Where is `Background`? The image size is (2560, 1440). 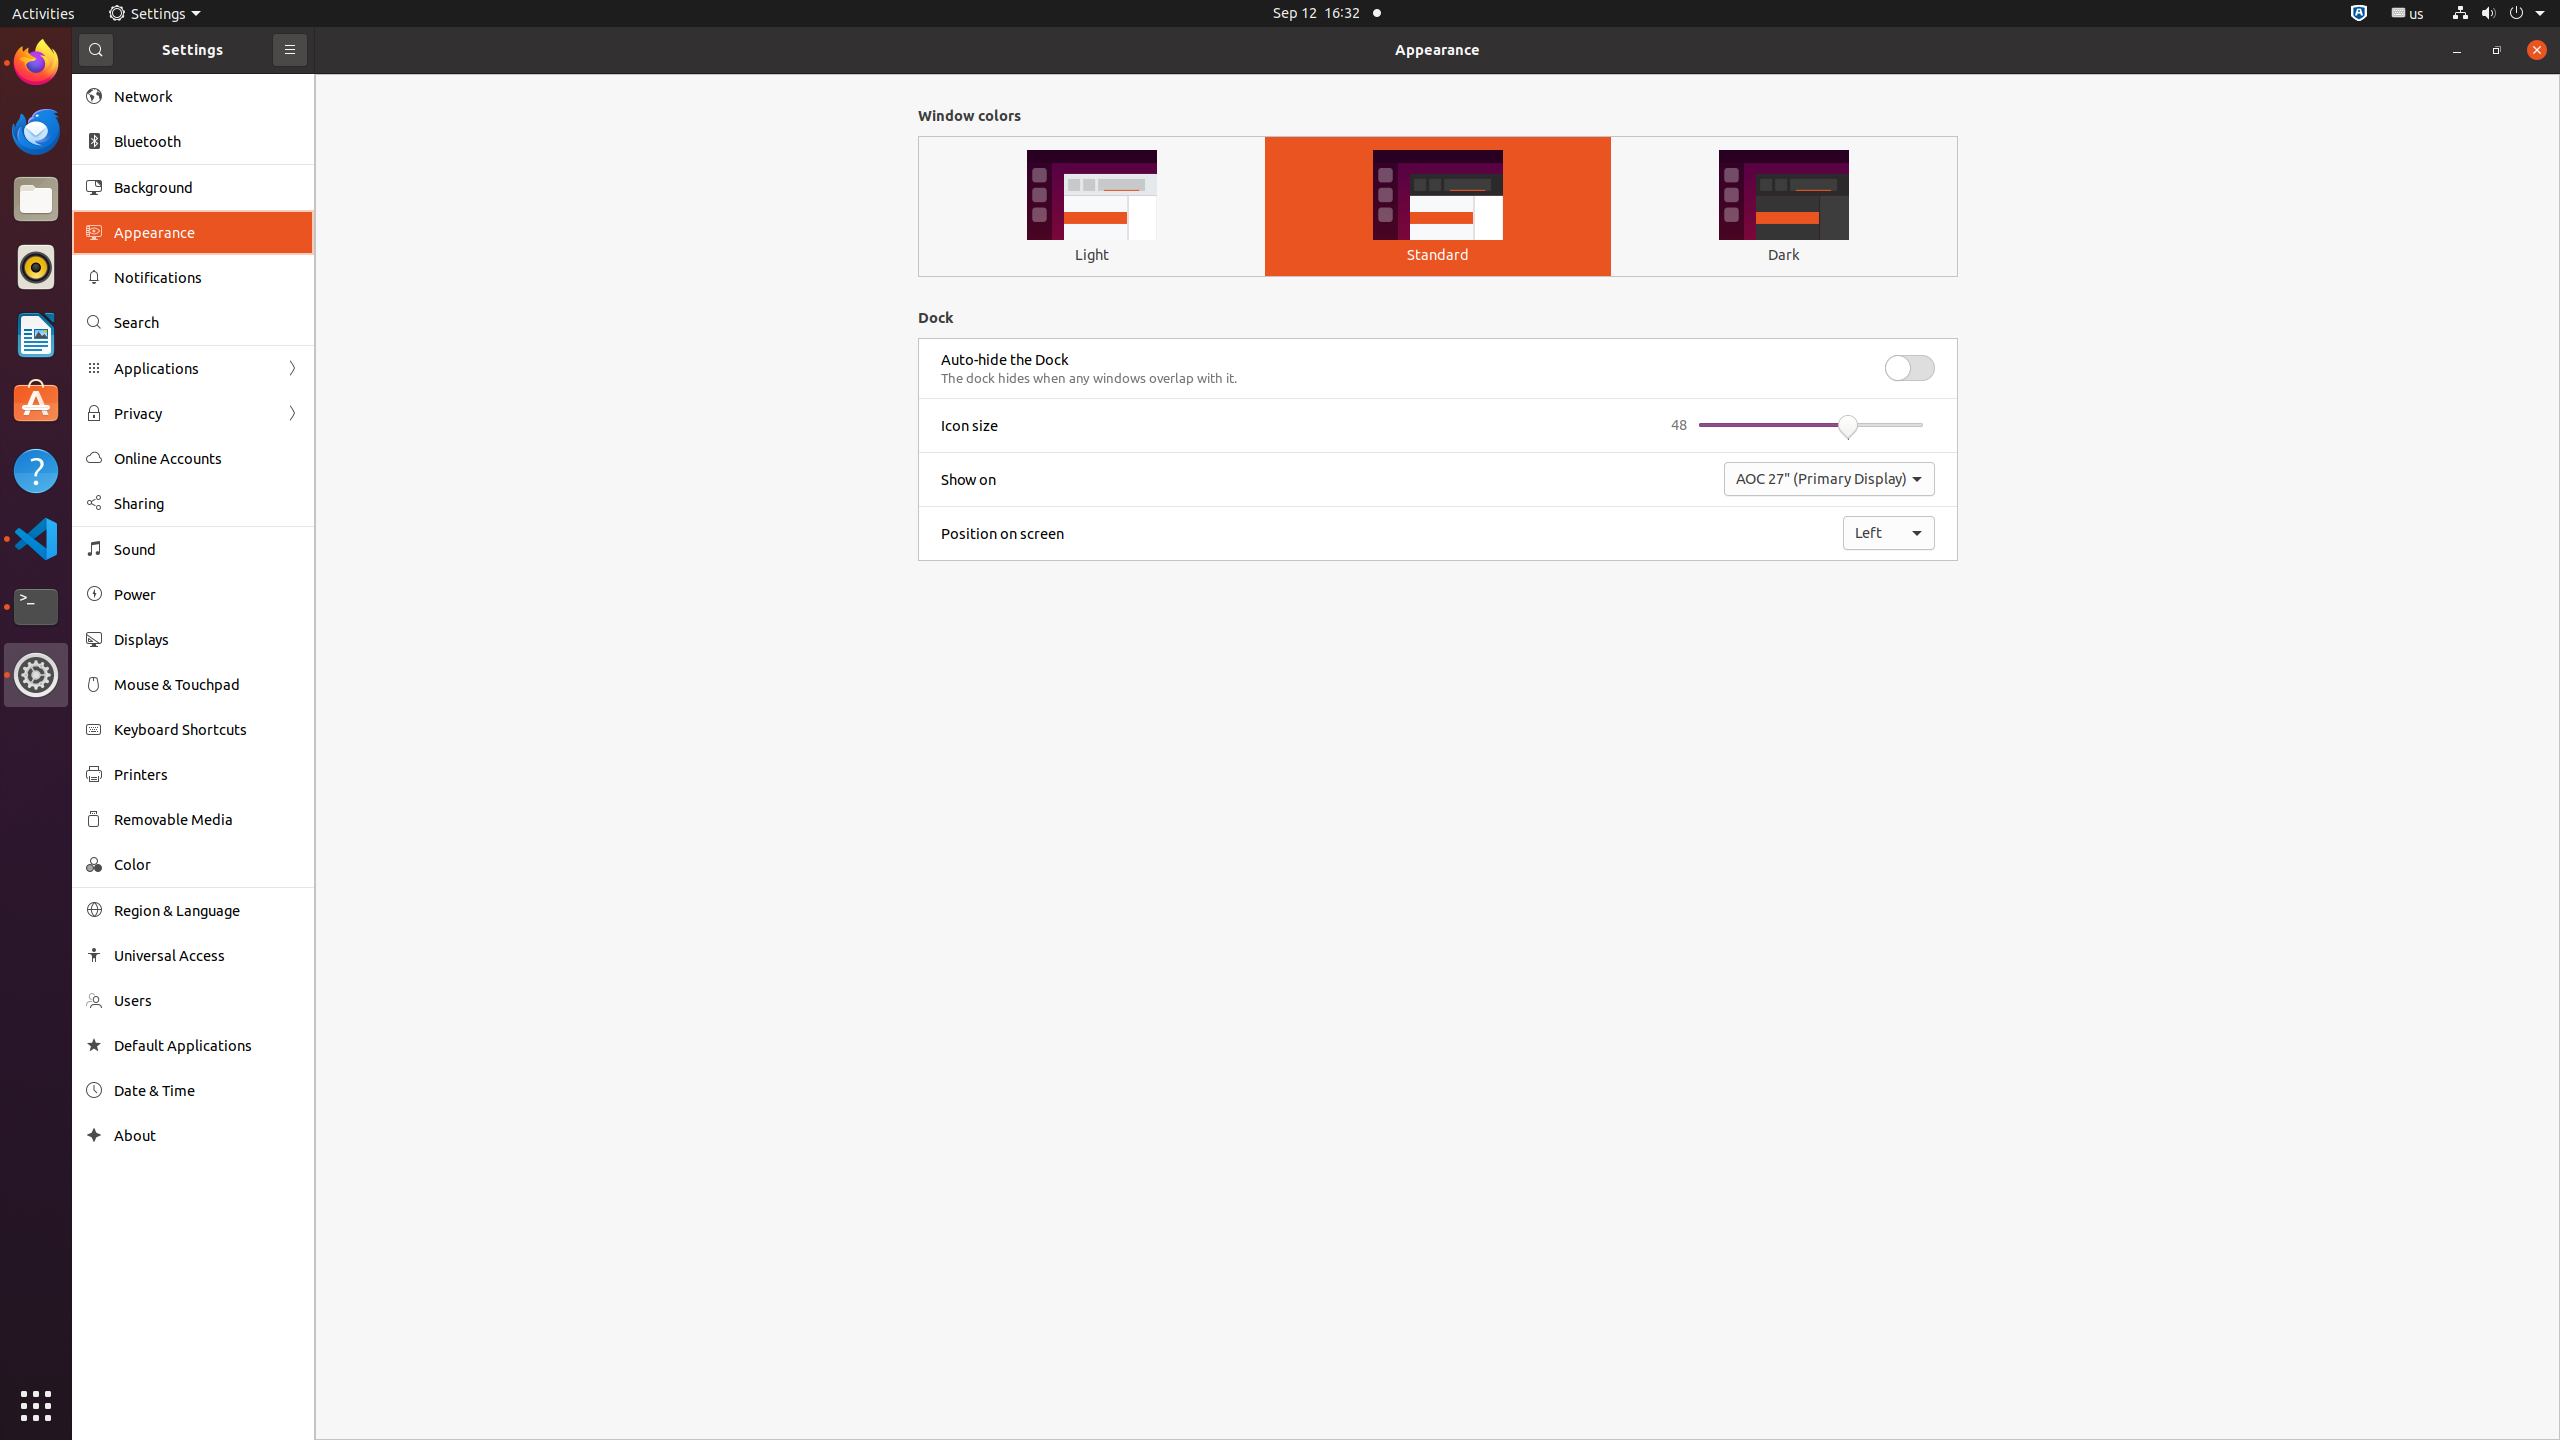 Background is located at coordinates (207, 187).